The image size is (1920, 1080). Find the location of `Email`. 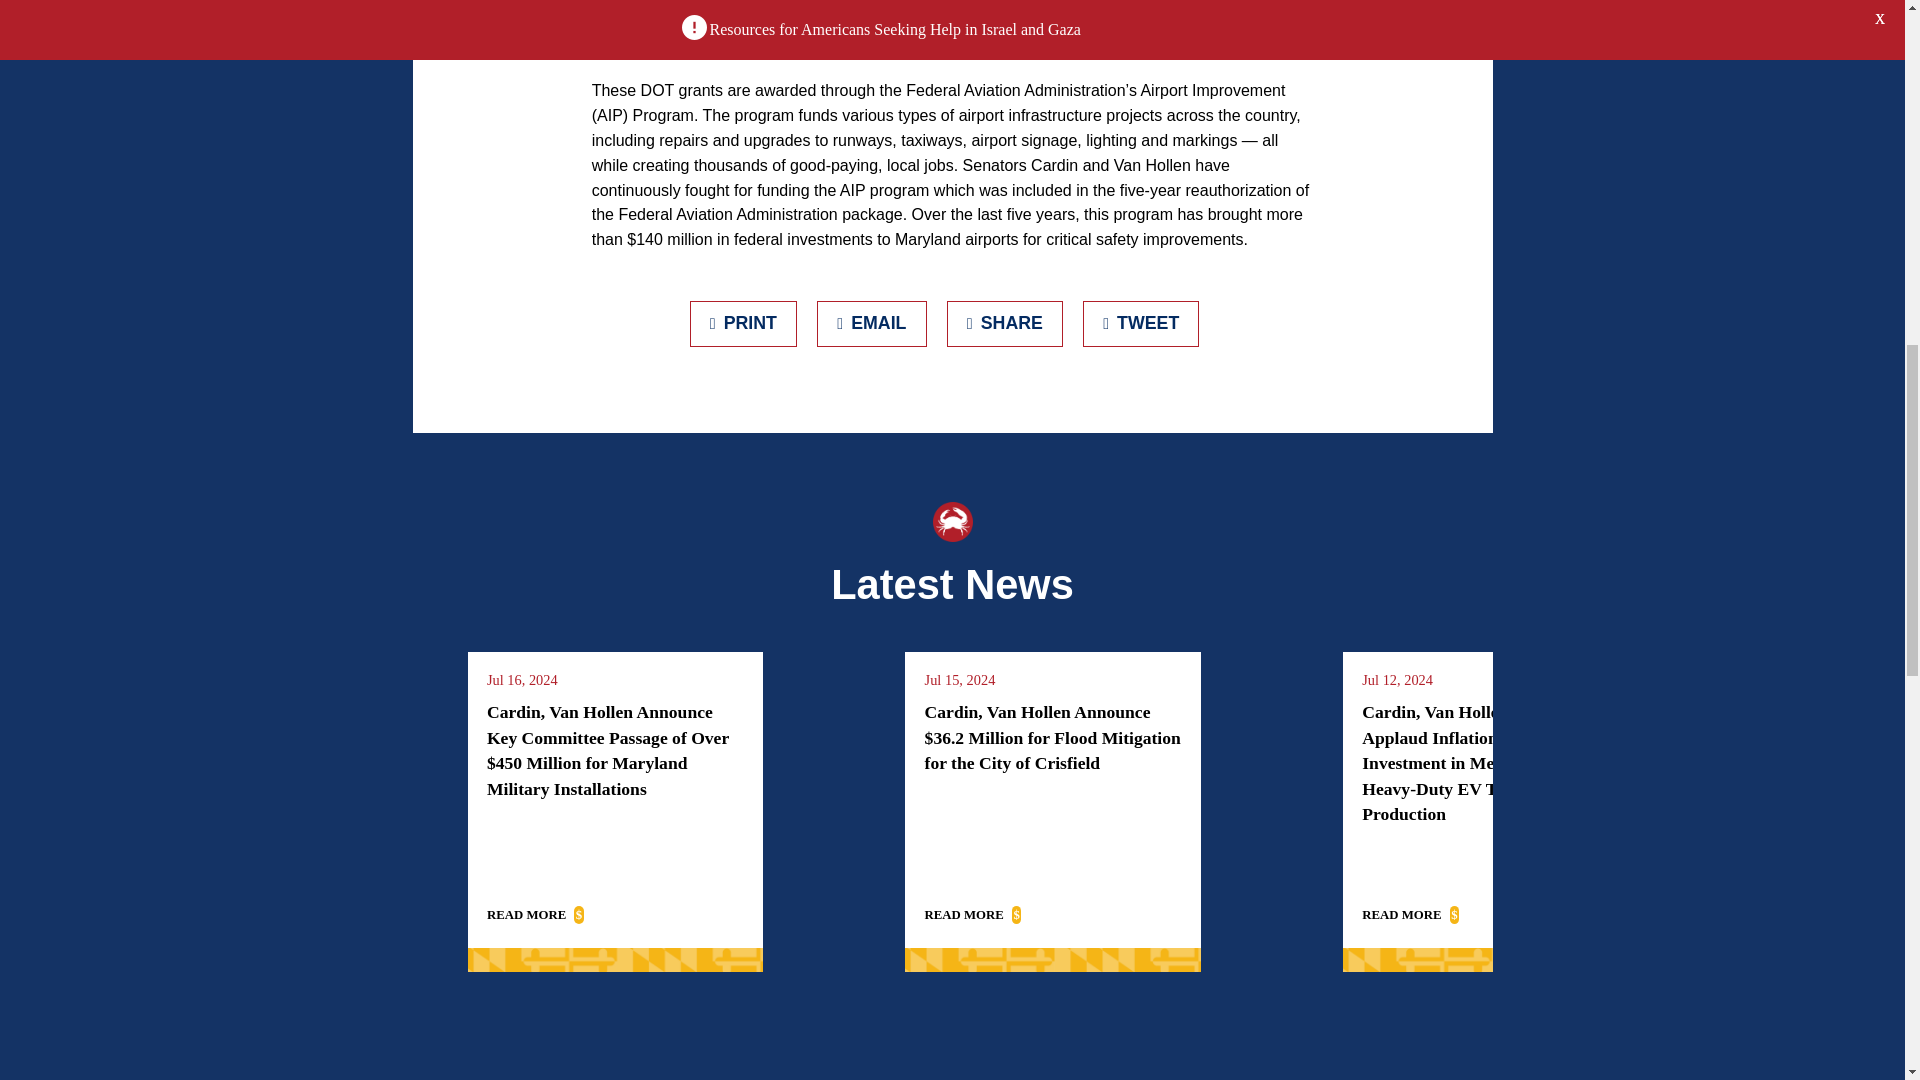

Email is located at coordinates (872, 324).